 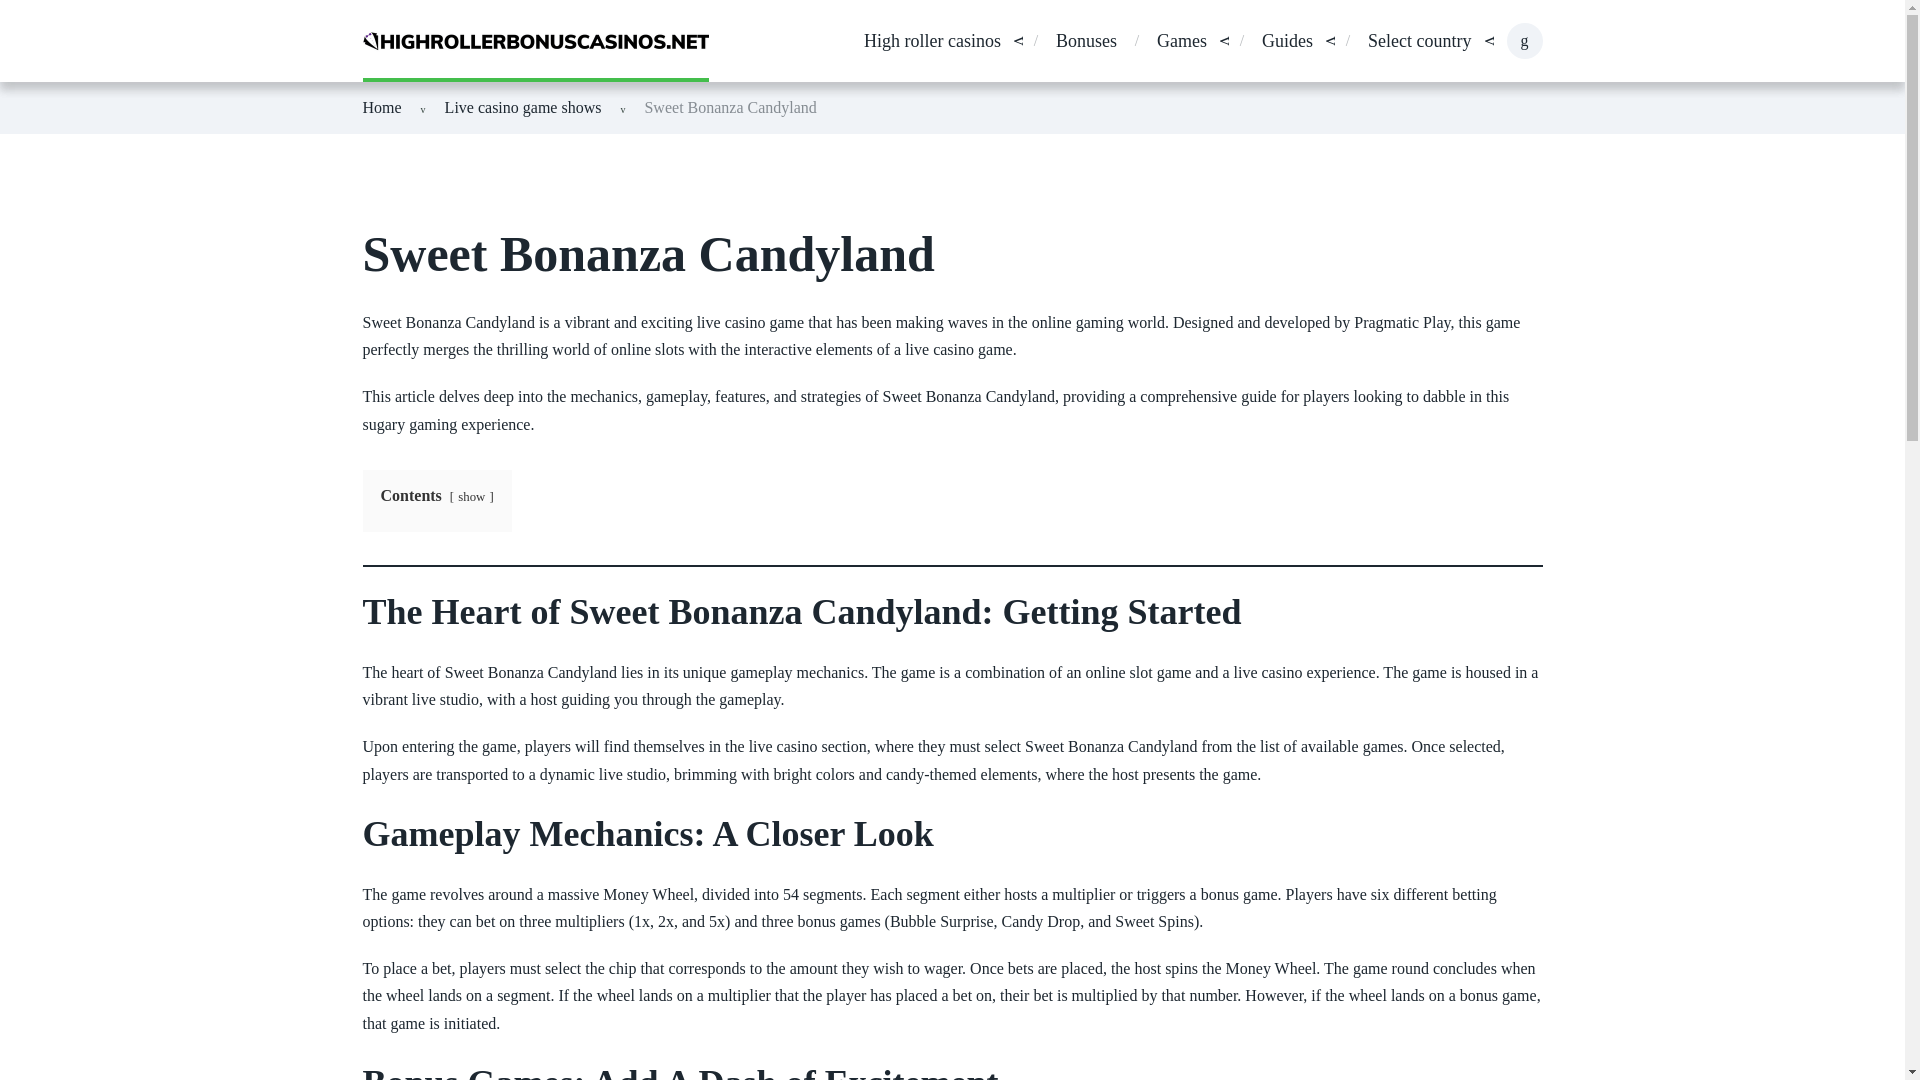 What do you see at coordinates (932, 42) in the screenshot?
I see `High roller casinos` at bounding box center [932, 42].